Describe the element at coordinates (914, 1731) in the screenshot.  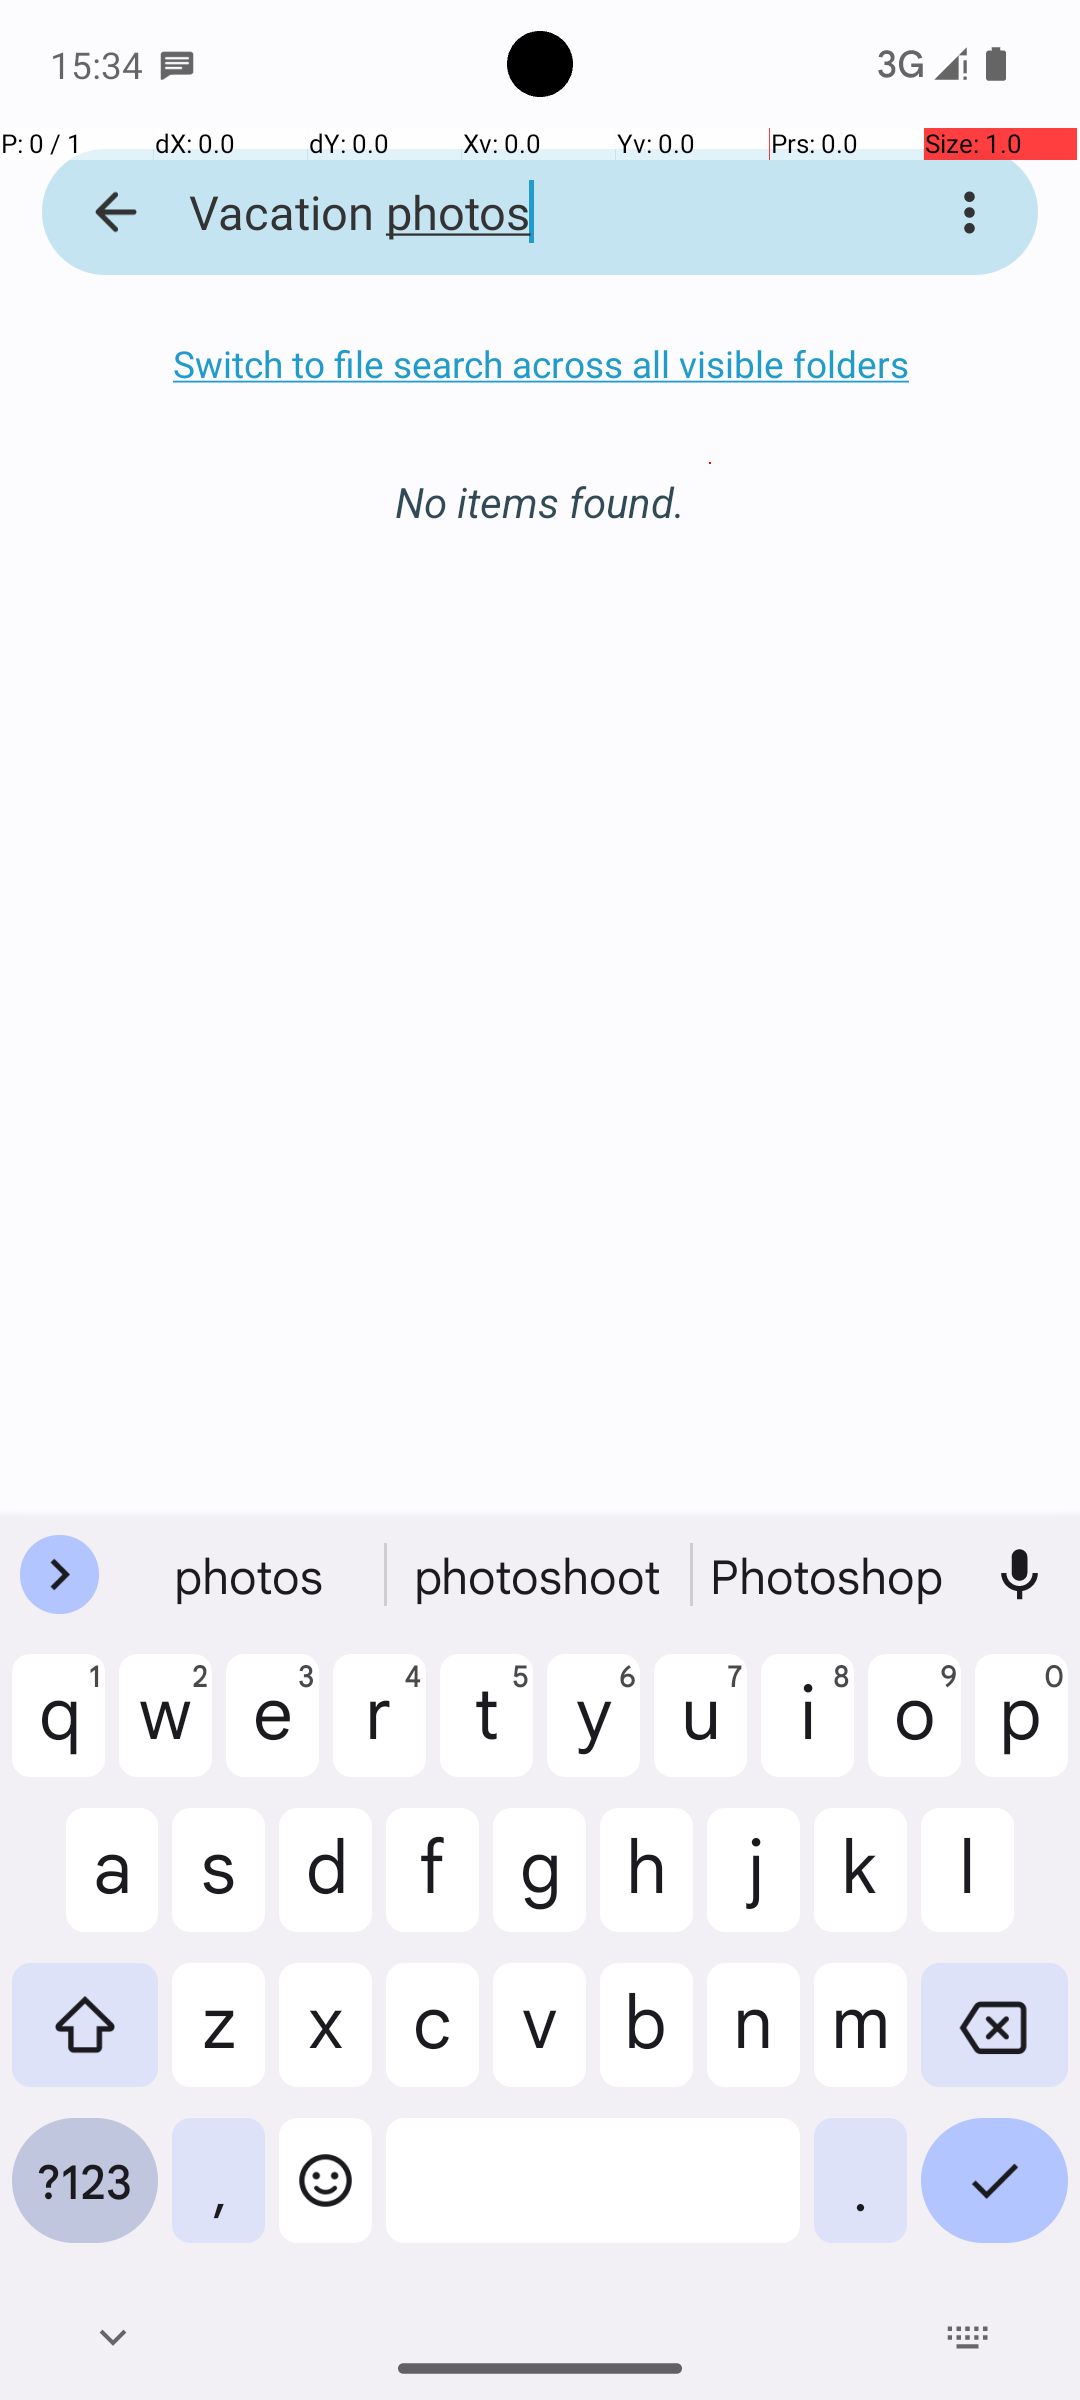
I see `o` at that location.